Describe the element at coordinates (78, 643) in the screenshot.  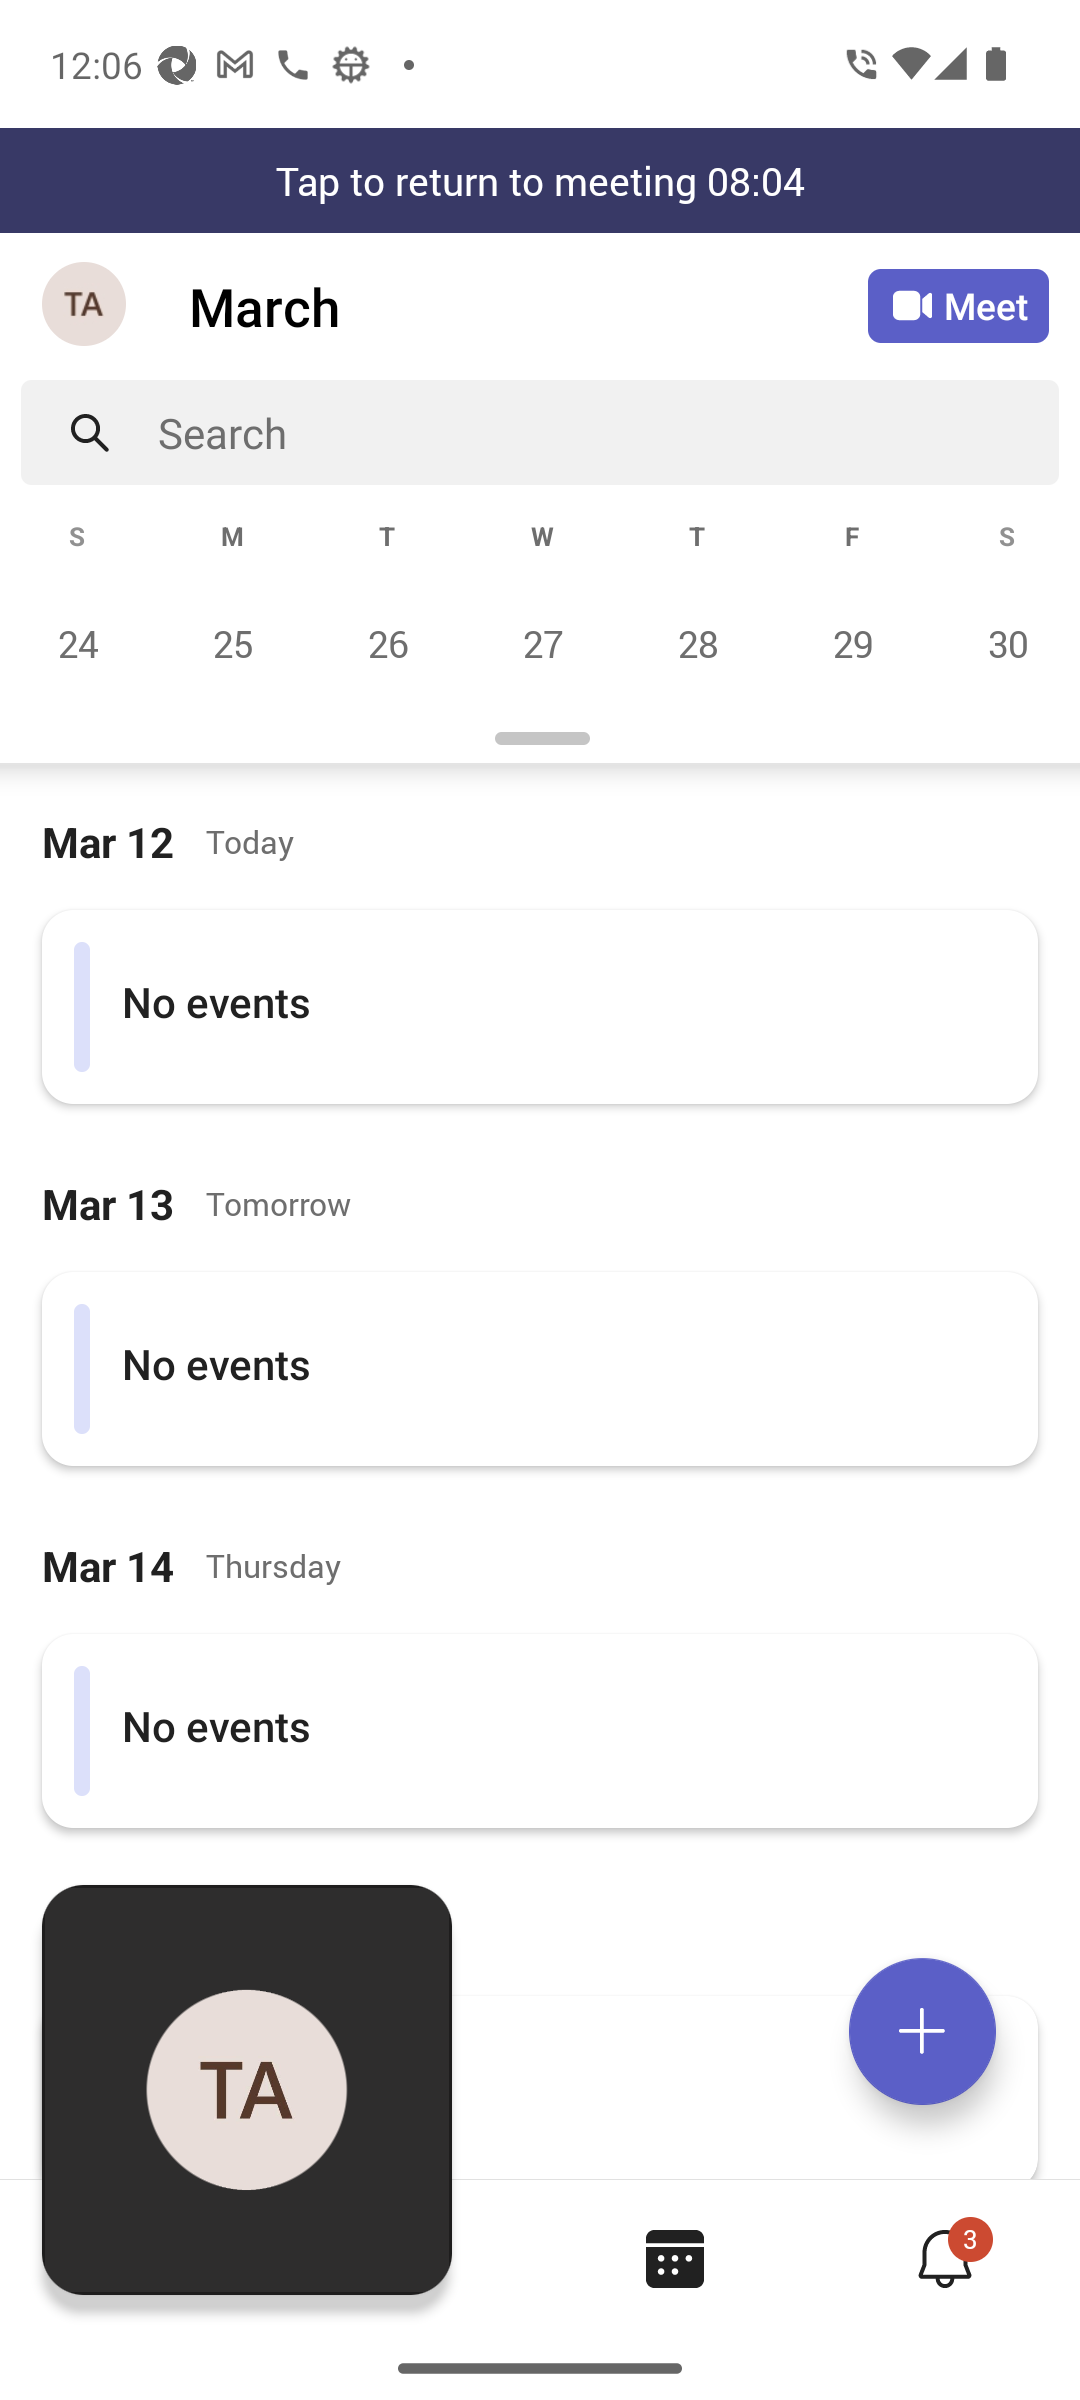
I see `Sunday, March 24 24` at that location.